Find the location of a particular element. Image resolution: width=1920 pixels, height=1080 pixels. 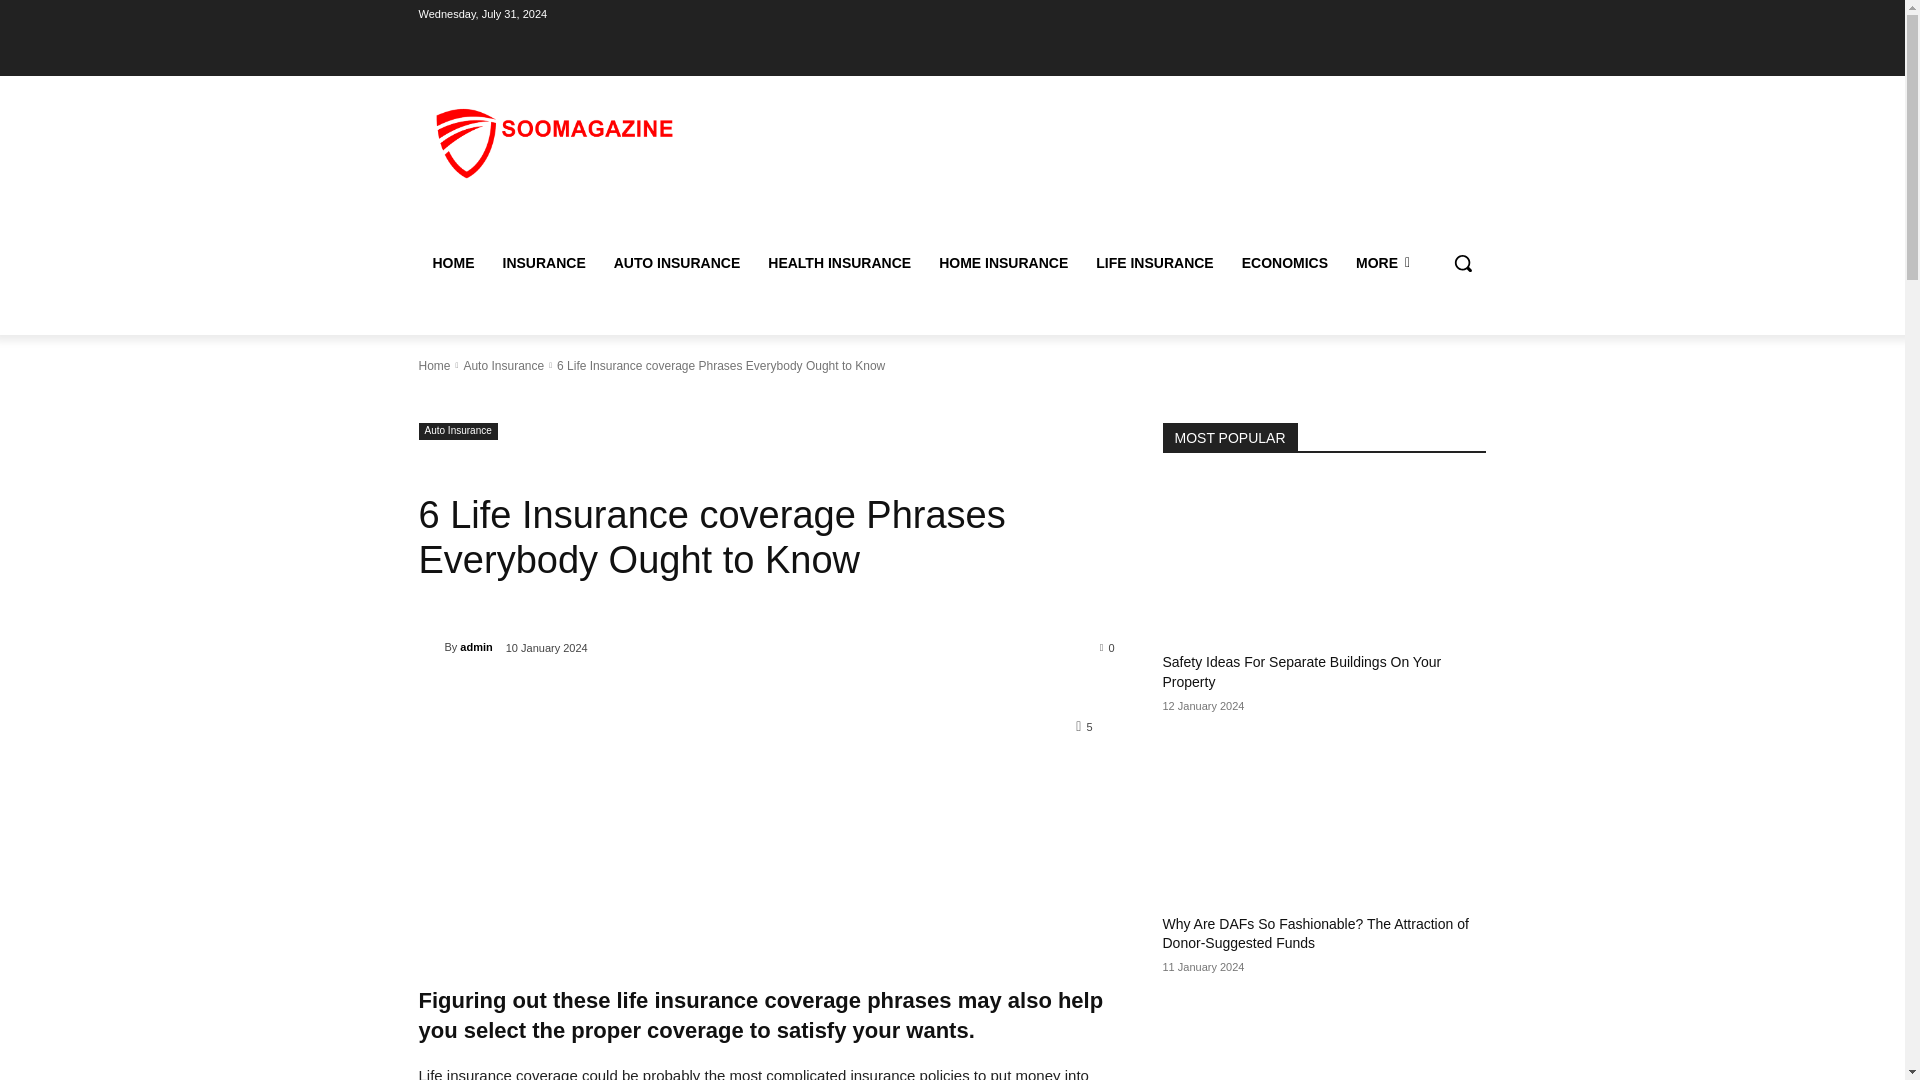

admin is located at coordinates (430, 646).